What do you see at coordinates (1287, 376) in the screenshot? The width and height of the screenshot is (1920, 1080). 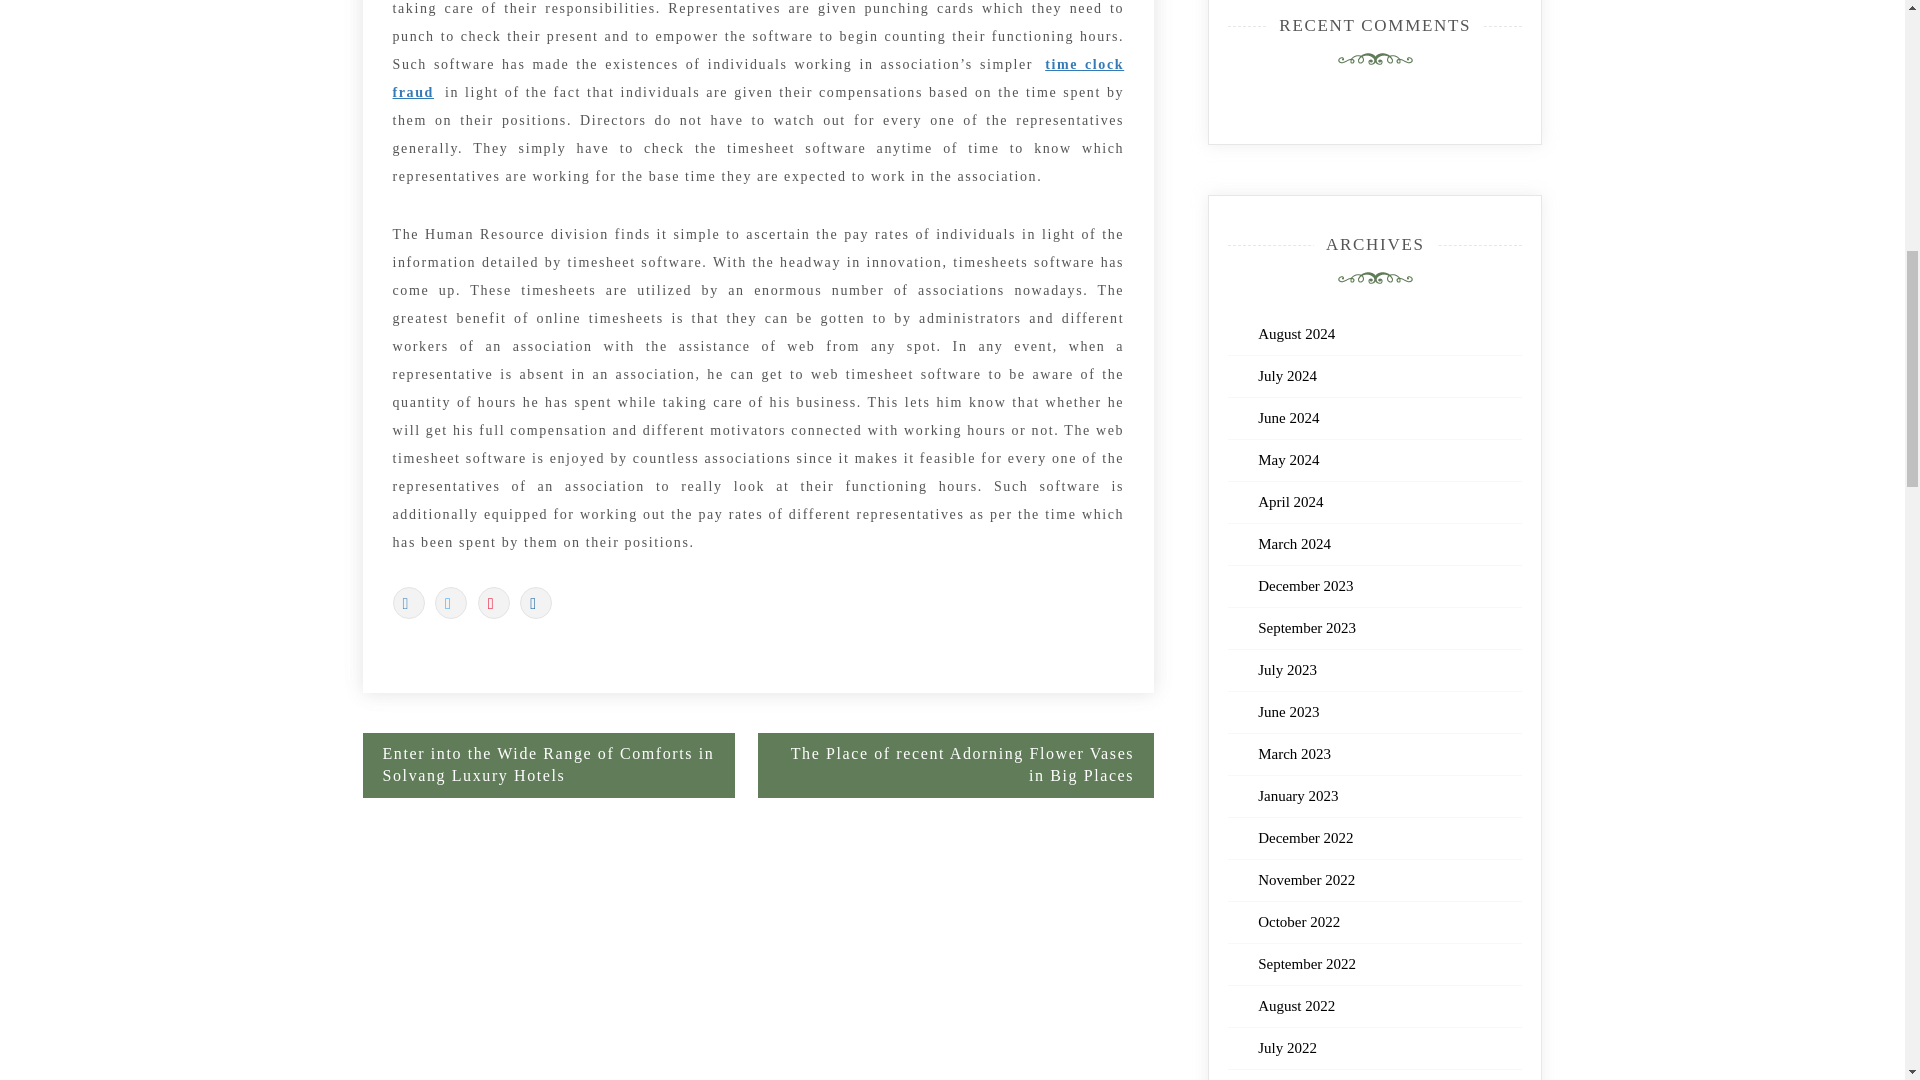 I see `July 2024` at bounding box center [1287, 376].